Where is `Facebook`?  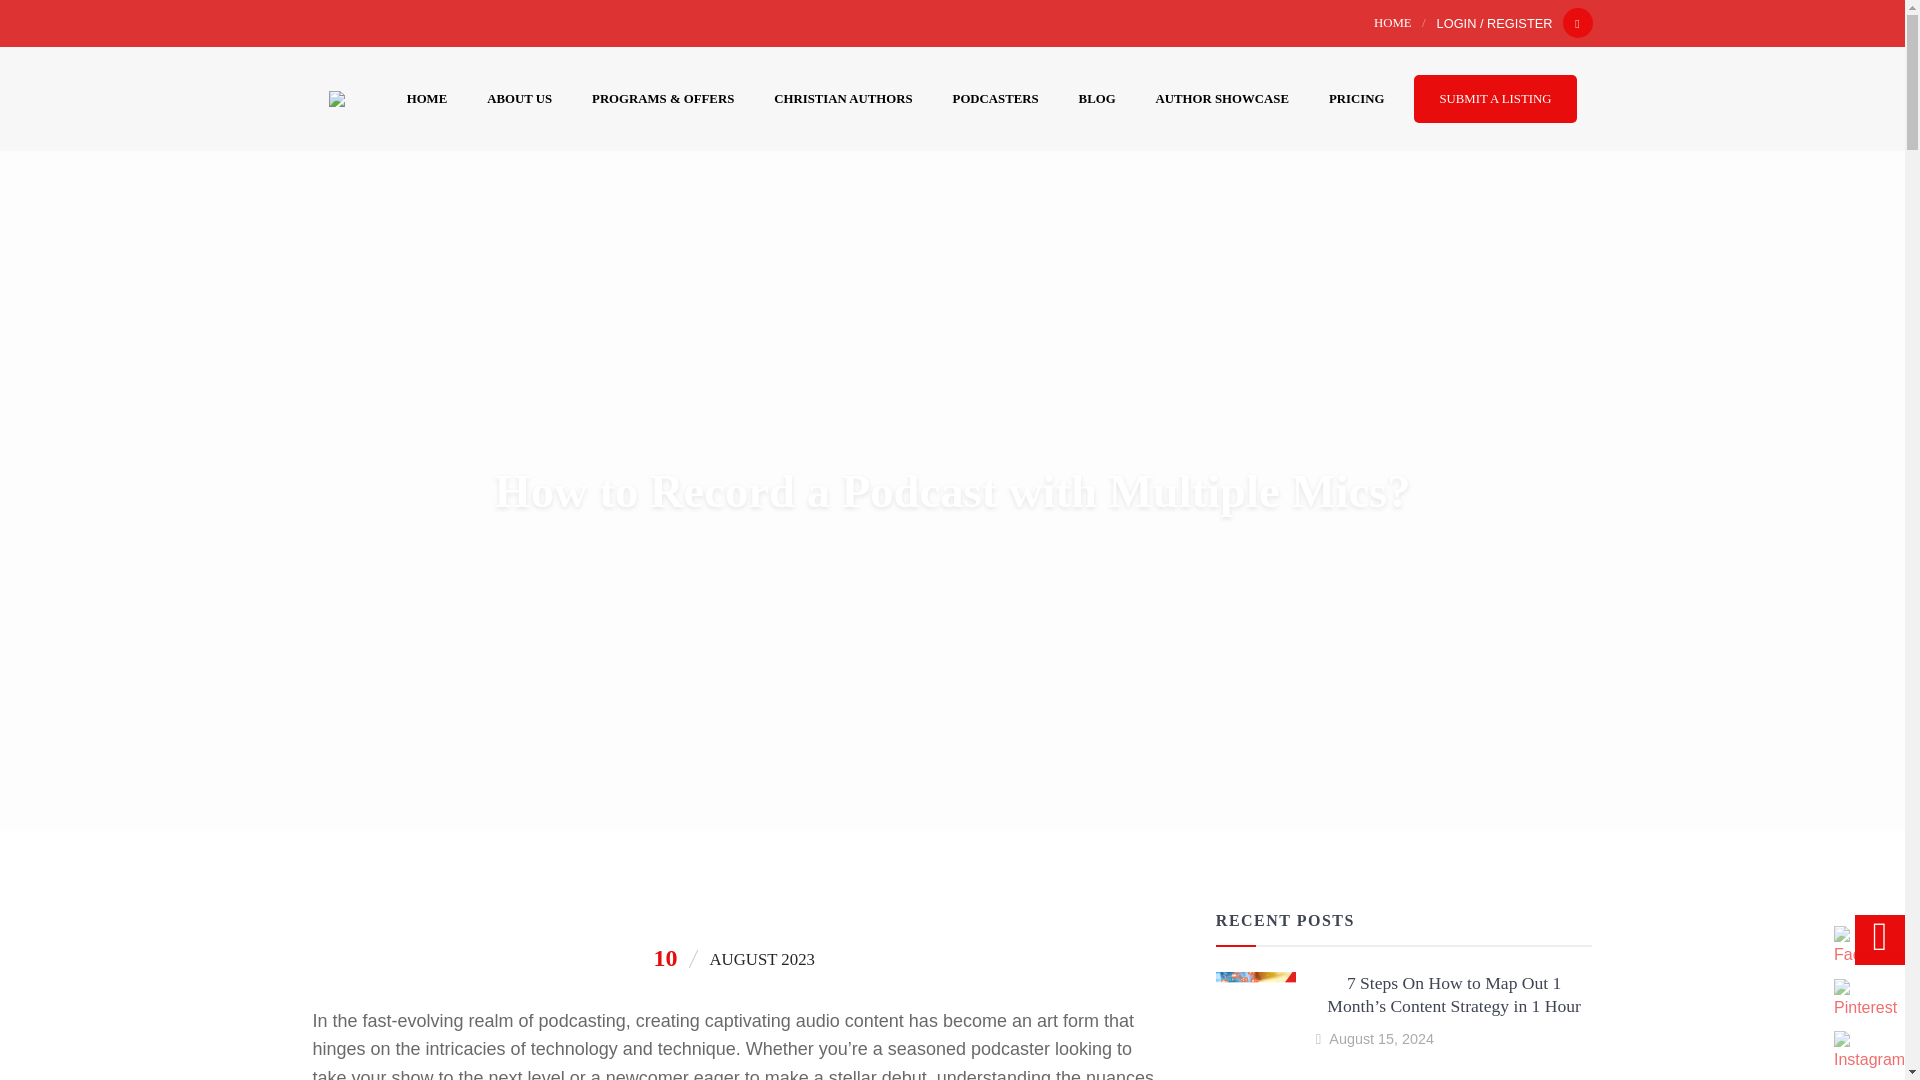
Facebook is located at coordinates (1868, 946).